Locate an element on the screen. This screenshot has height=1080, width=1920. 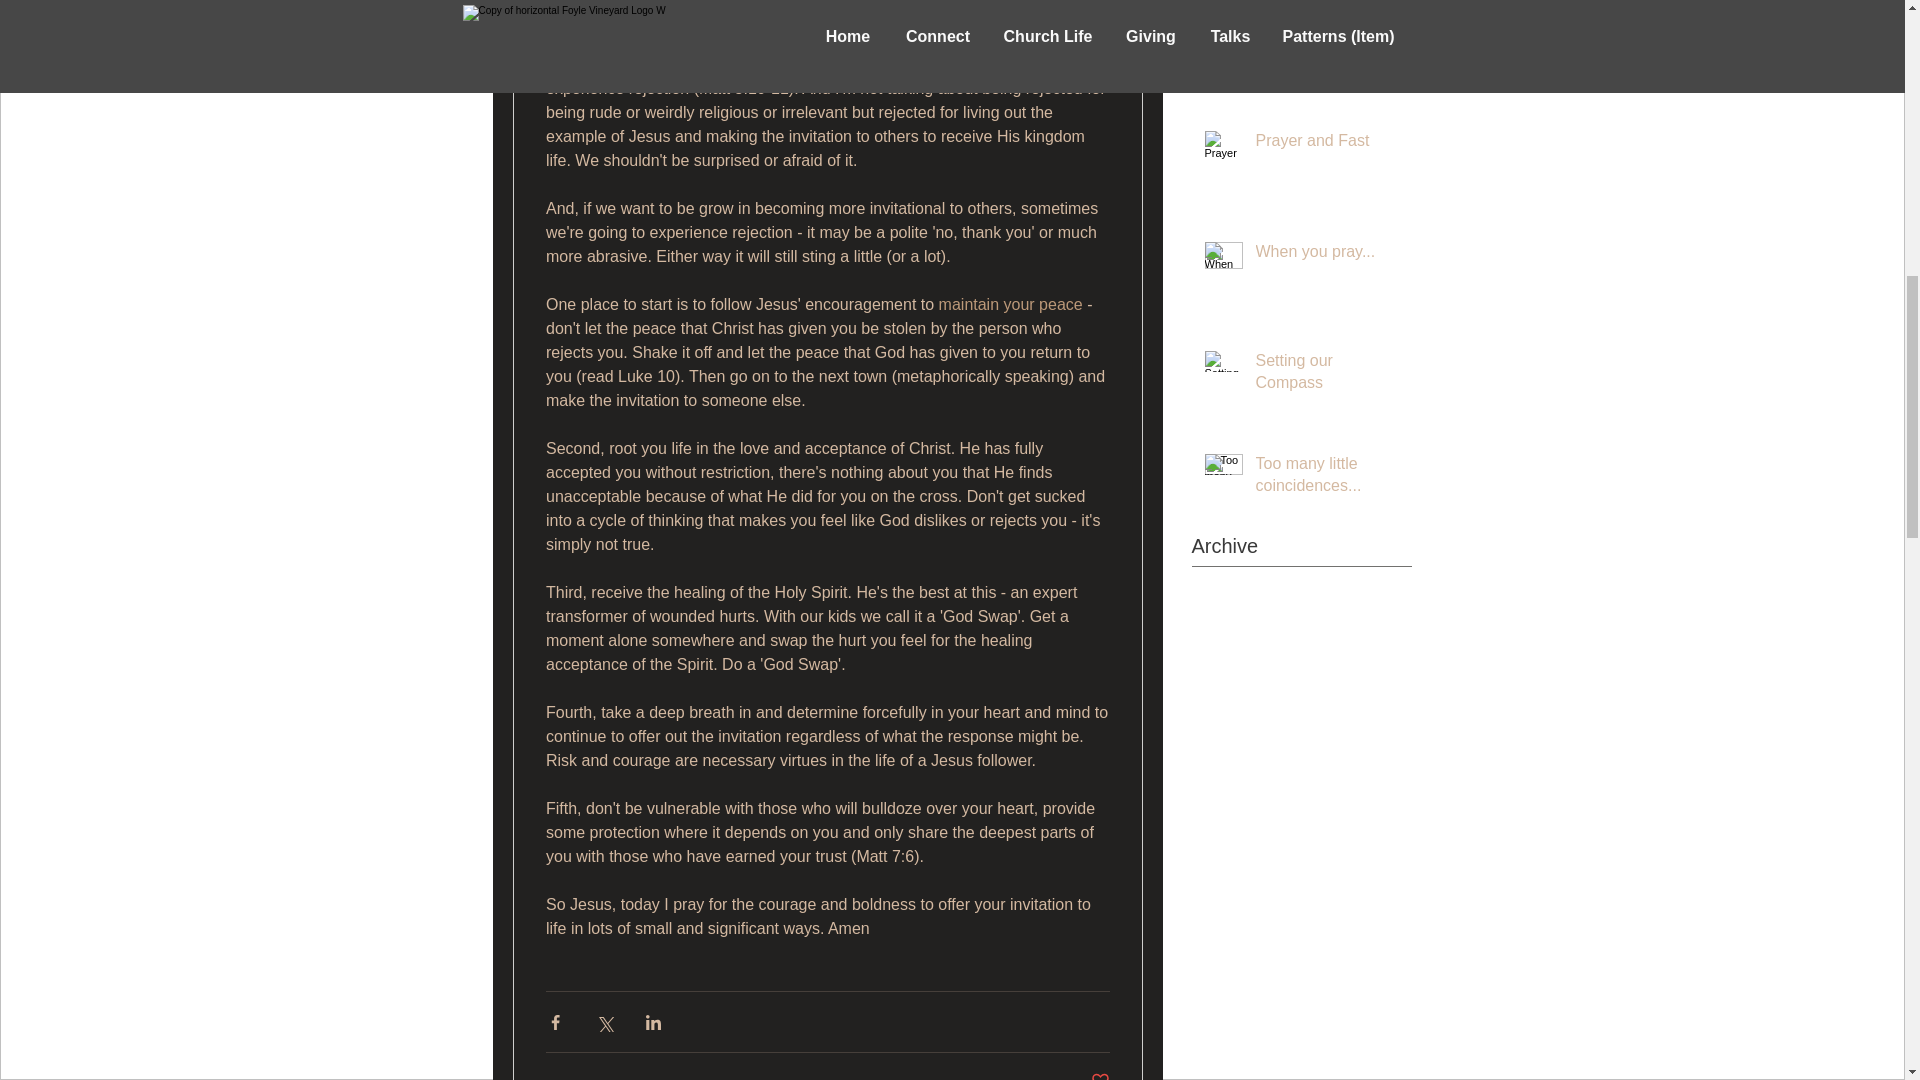
When you pray... is located at coordinates (1327, 256).